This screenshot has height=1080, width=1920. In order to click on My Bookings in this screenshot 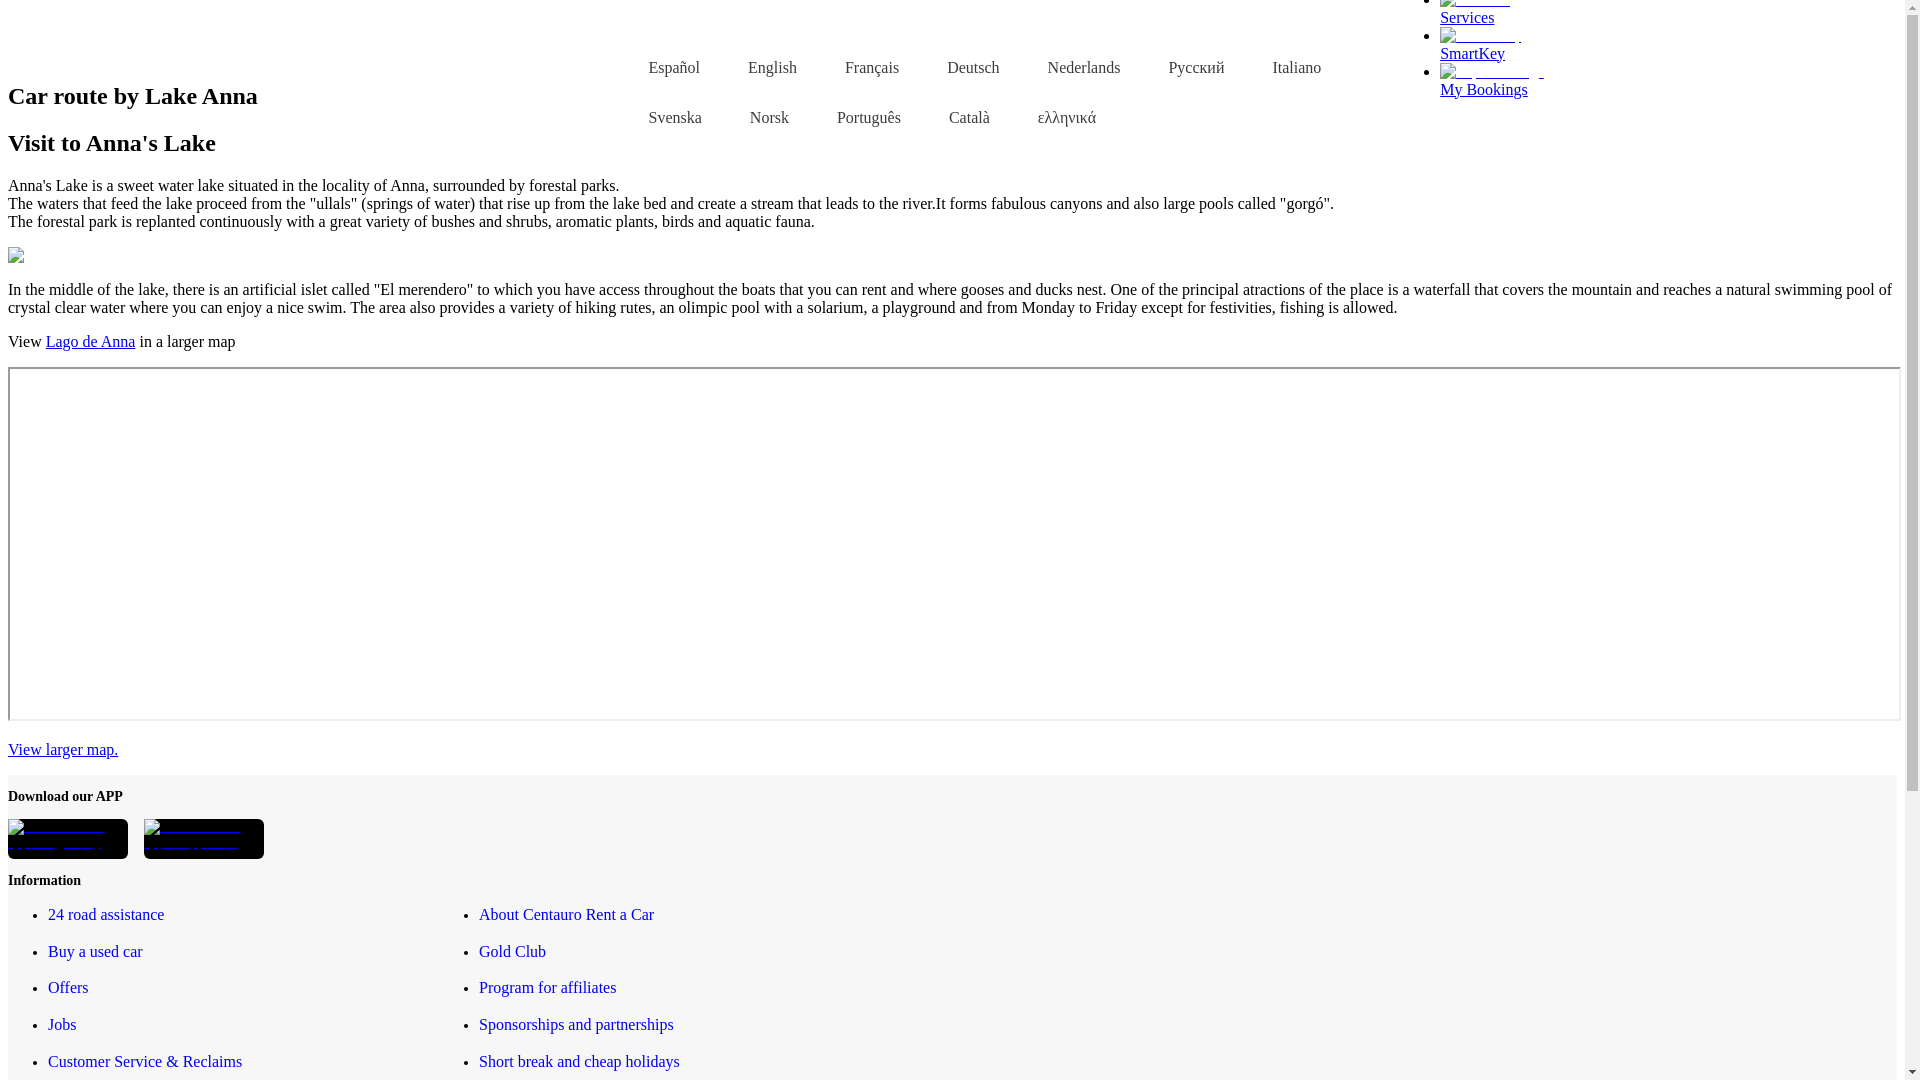, I will do `click(1492, 79)`.